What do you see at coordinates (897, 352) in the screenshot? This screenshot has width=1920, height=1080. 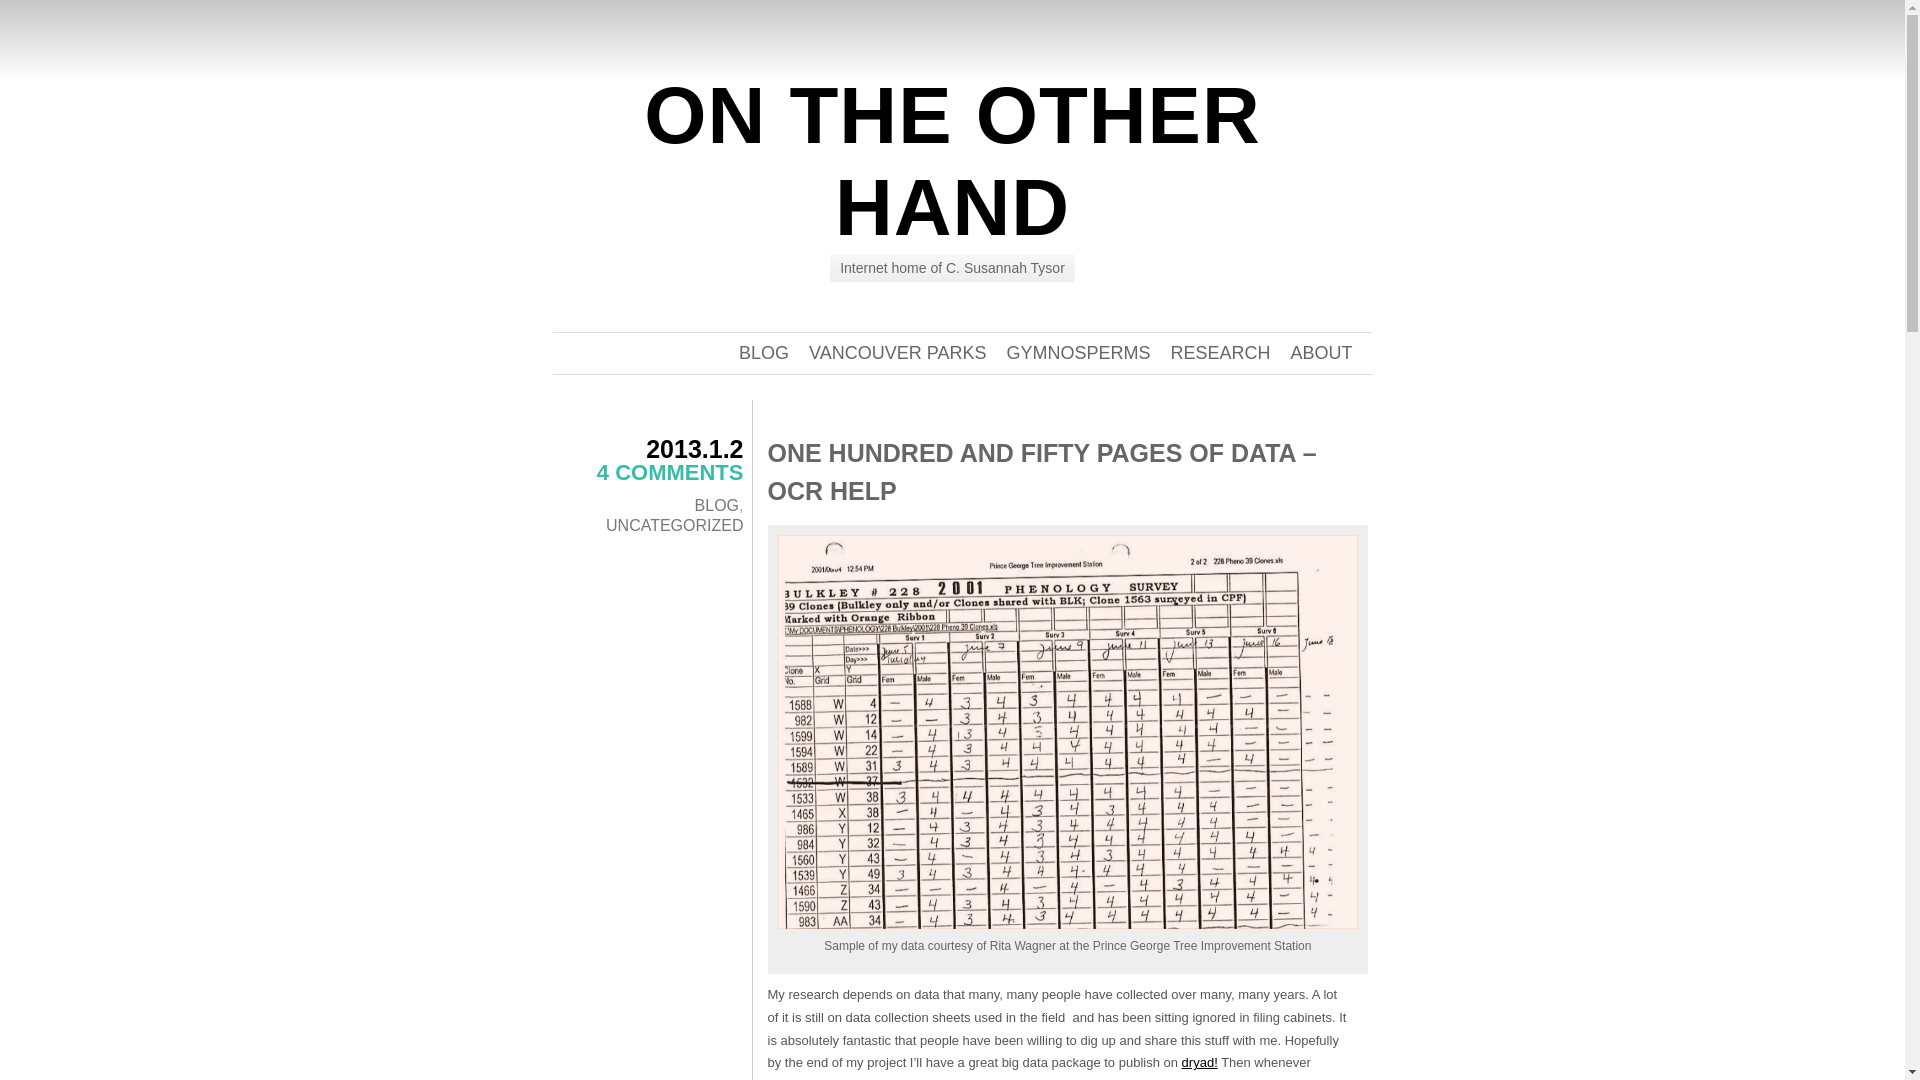 I see `VANCOUVER PARKS` at bounding box center [897, 352].